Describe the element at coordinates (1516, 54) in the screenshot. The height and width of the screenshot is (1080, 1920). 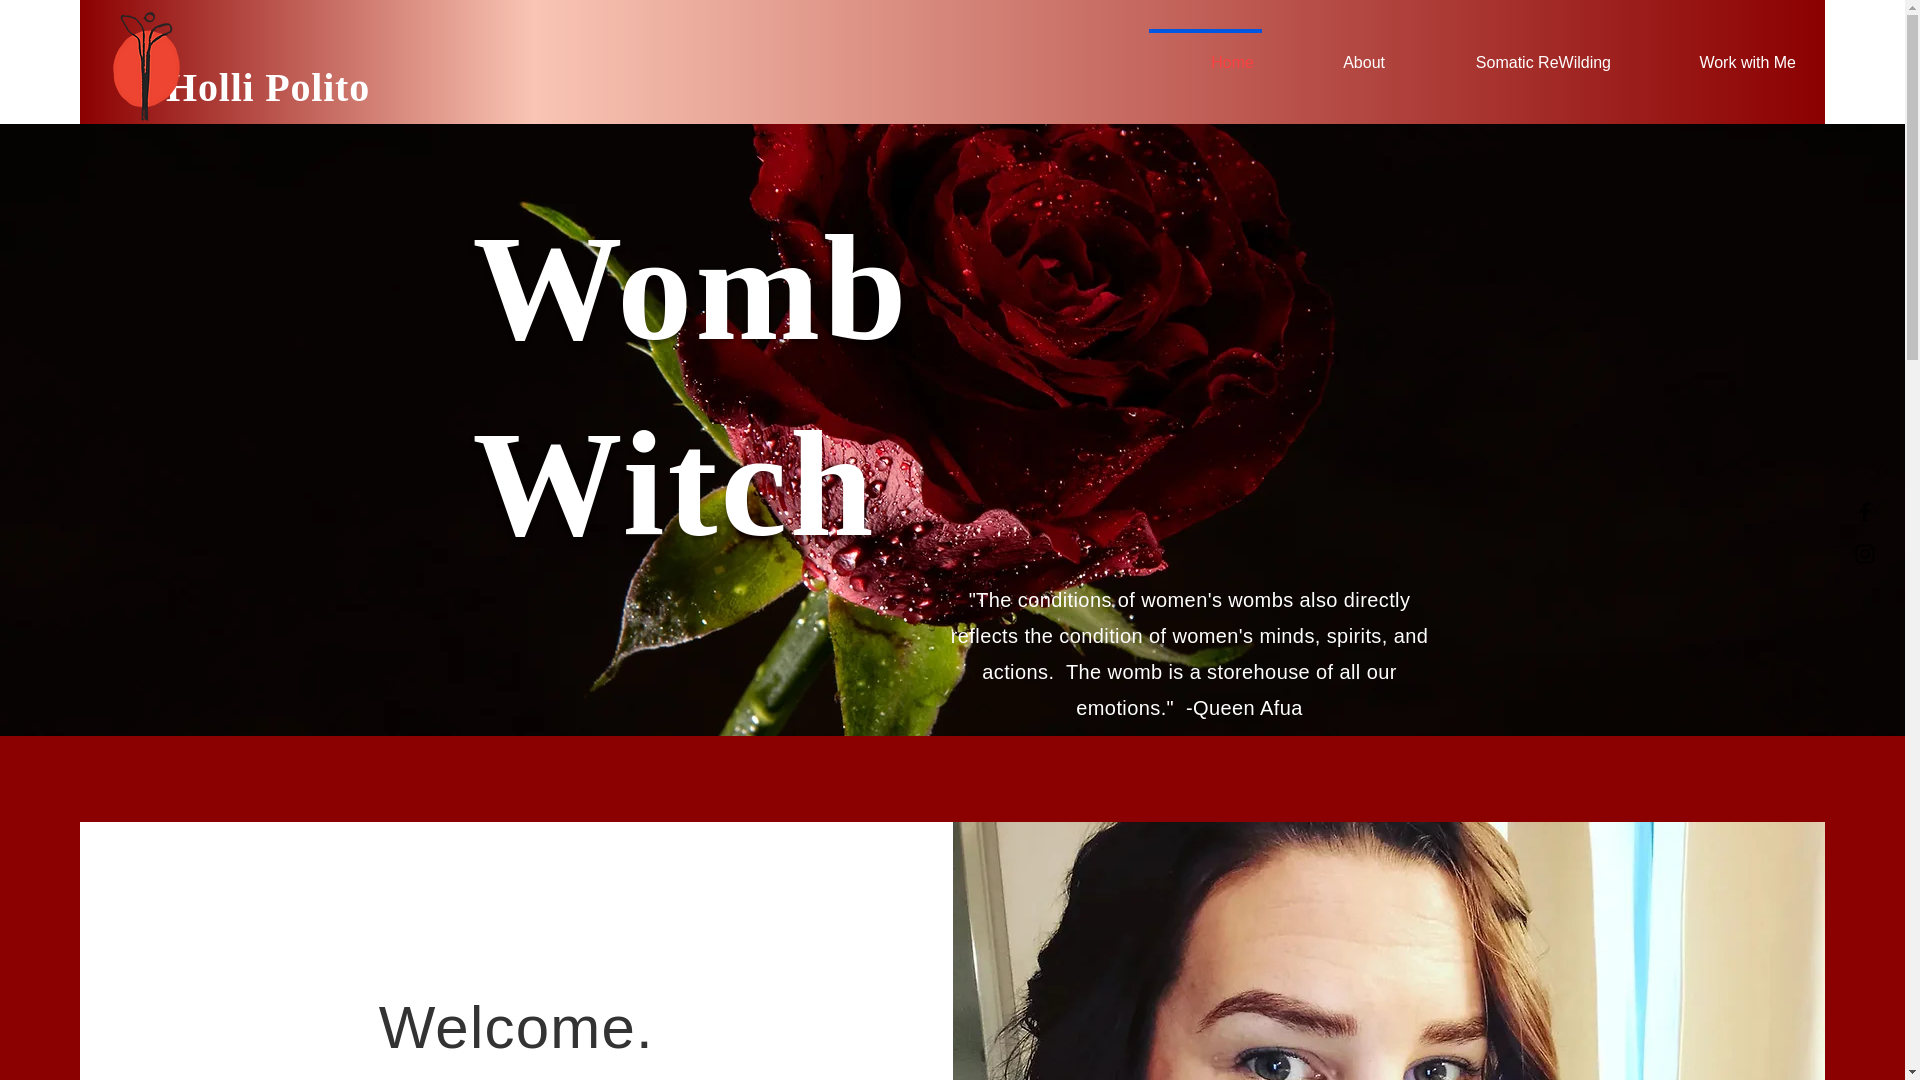
I see `Somatic ReWilding` at that location.